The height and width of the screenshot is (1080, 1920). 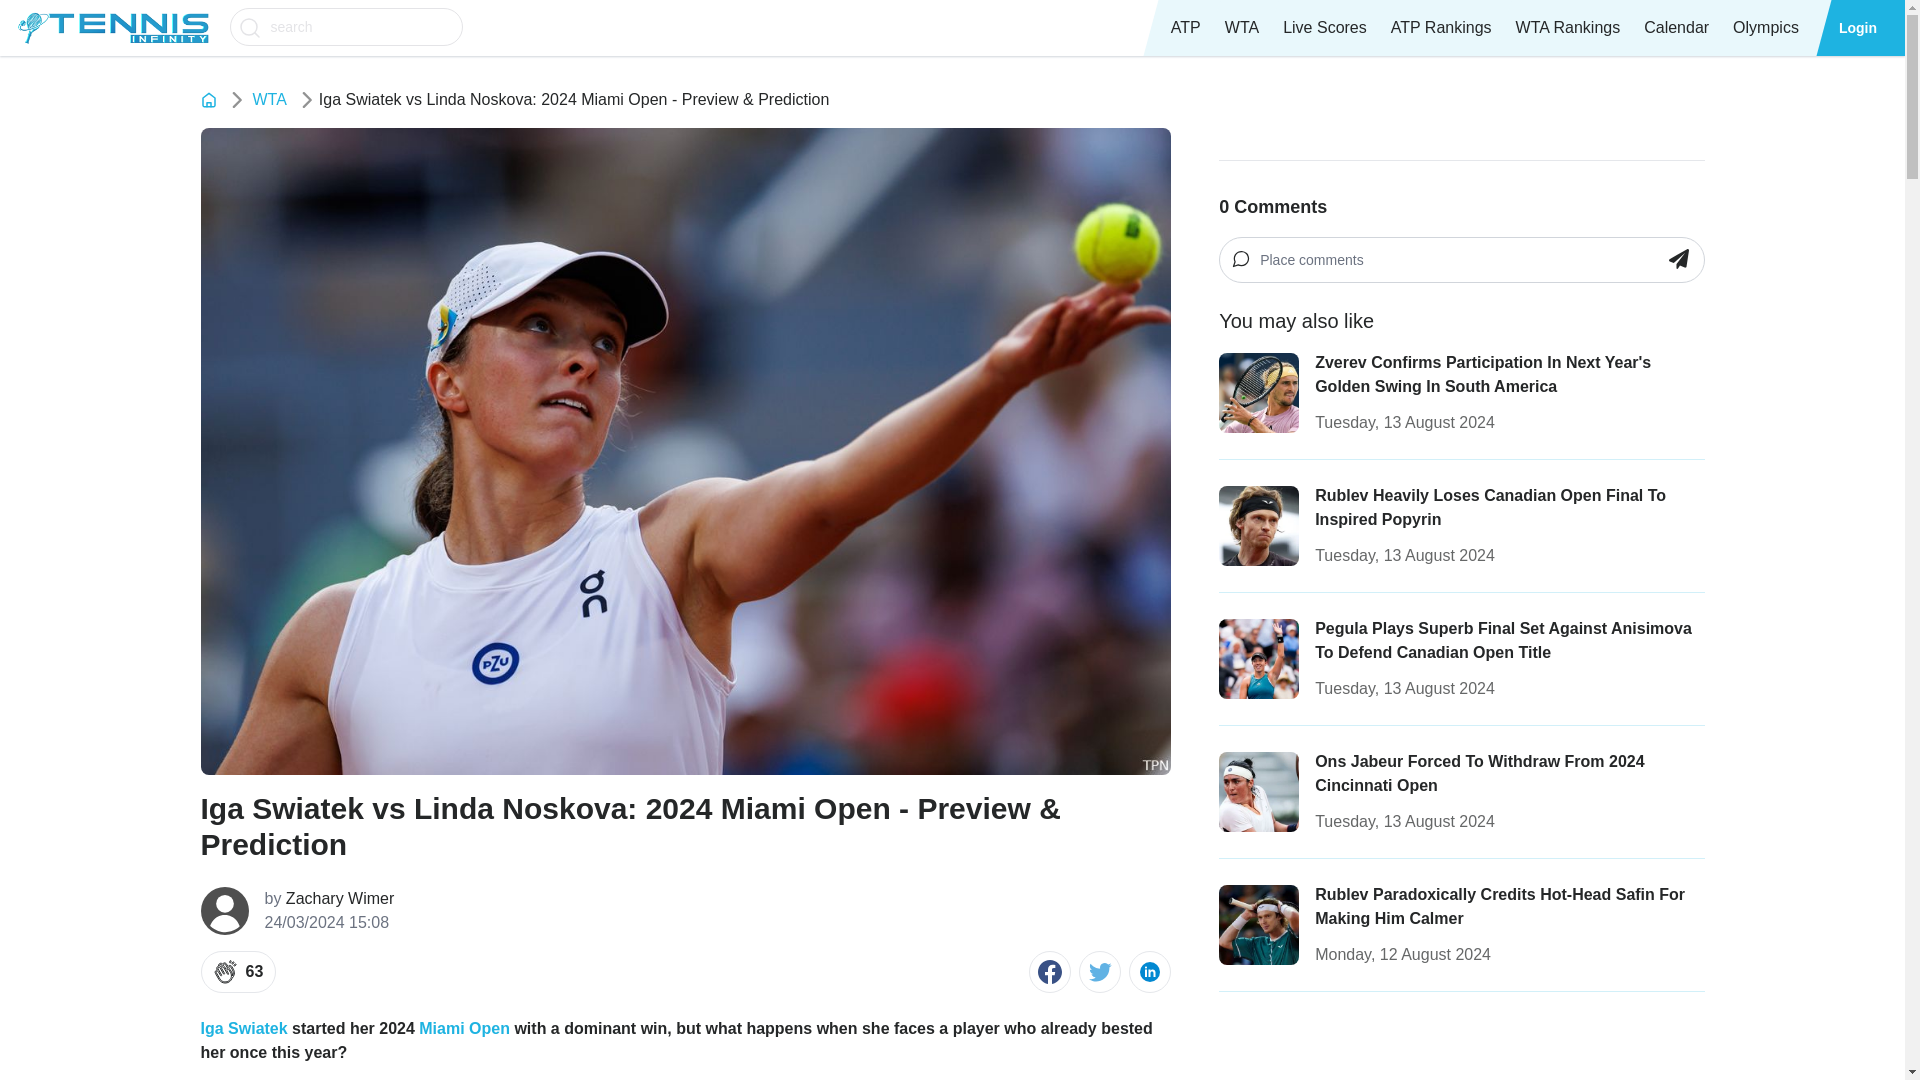 What do you see at coordinates (1676, 28) in the screenshot?
I see `Calendar` at bounding box center [1676, 28].